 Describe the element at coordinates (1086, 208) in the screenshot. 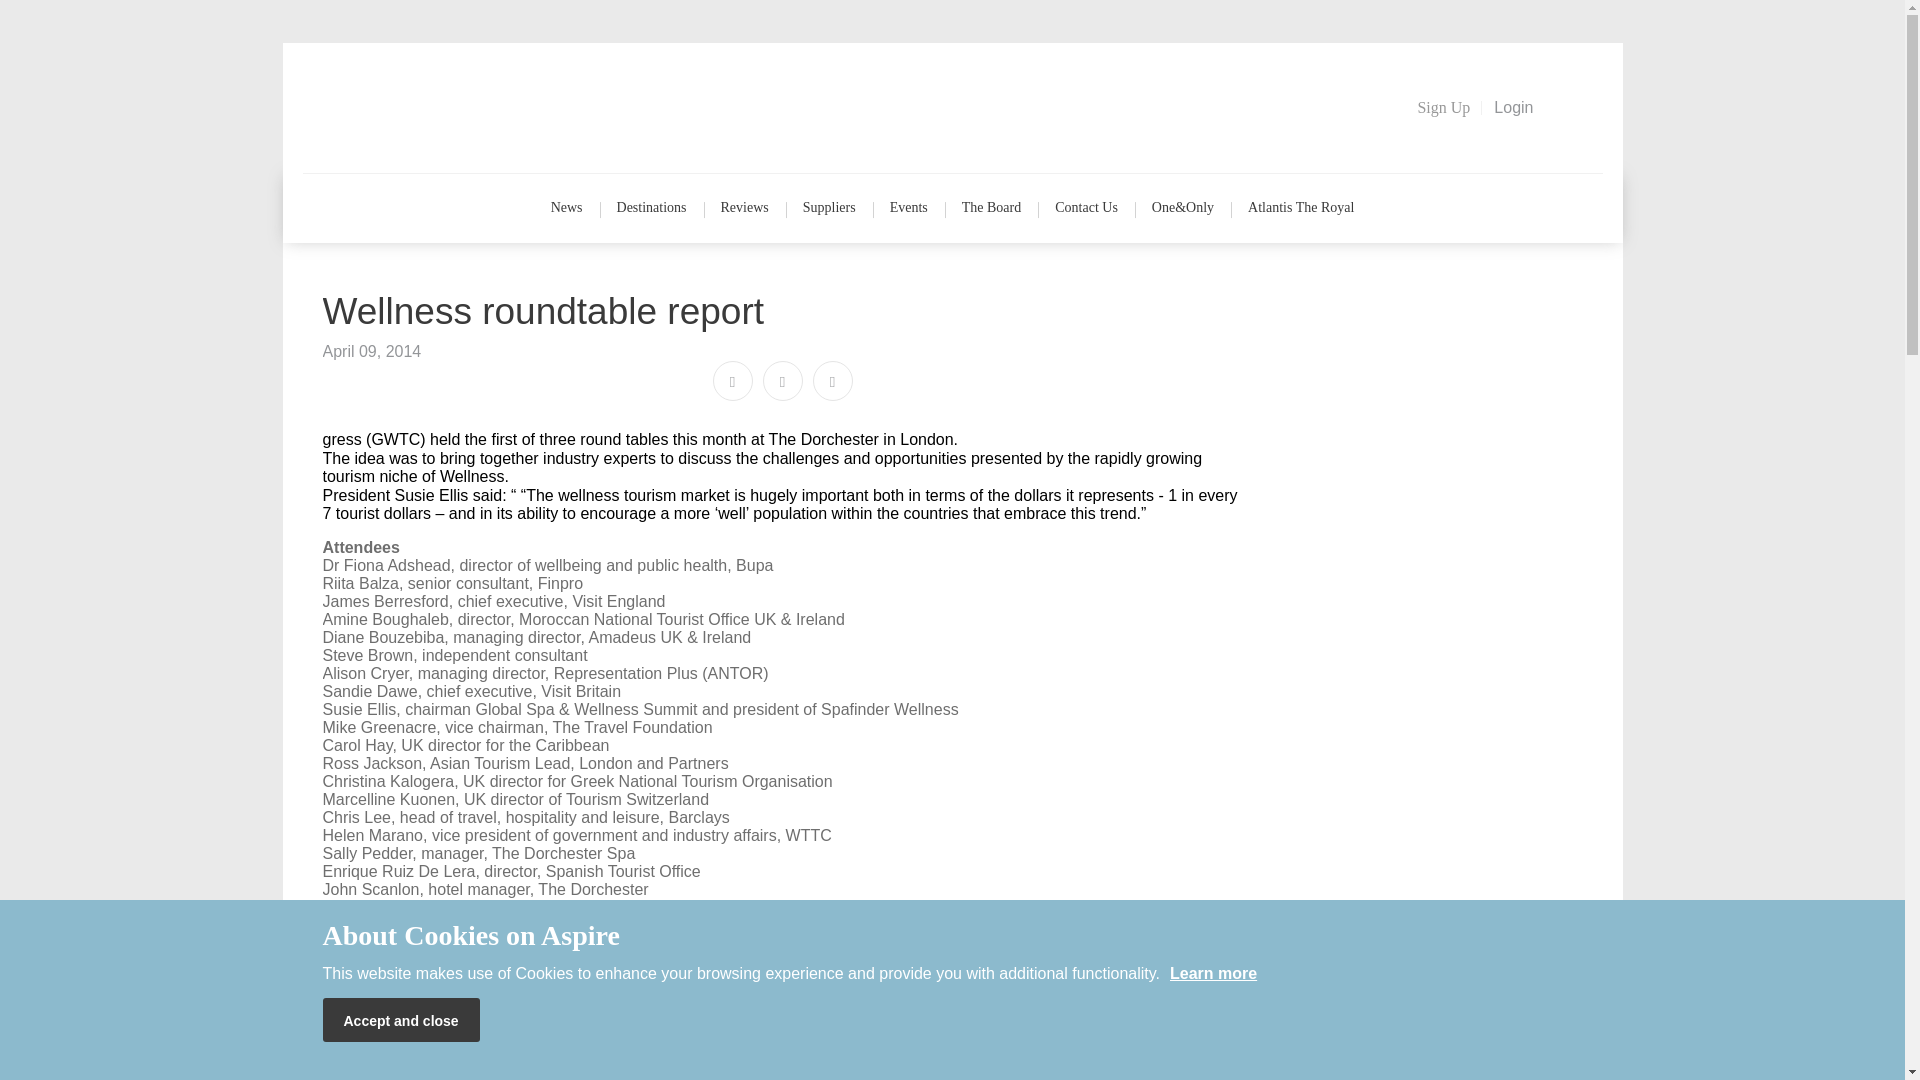

I see `Contact Us` at that location.